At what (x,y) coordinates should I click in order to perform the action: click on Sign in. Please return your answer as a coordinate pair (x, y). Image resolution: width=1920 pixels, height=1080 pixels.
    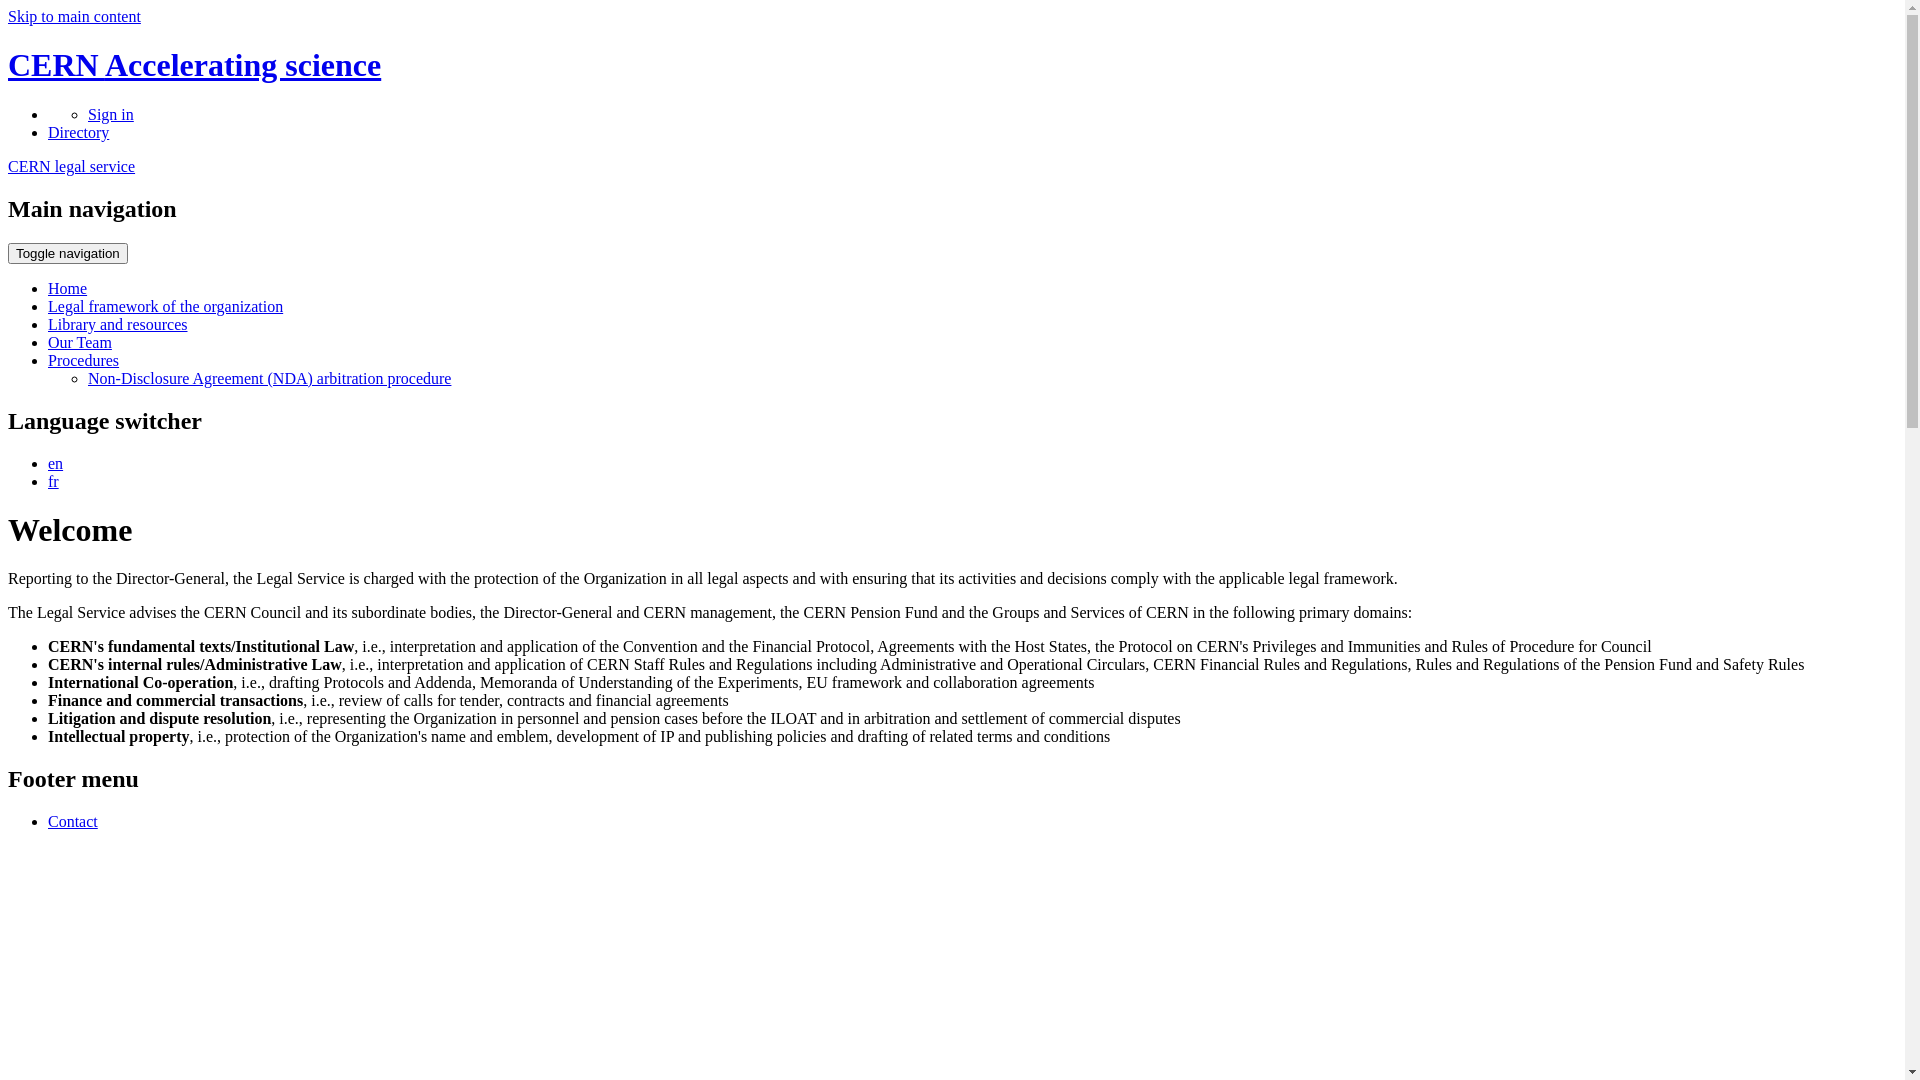
    Looking at the image, I should click on (111, 114).